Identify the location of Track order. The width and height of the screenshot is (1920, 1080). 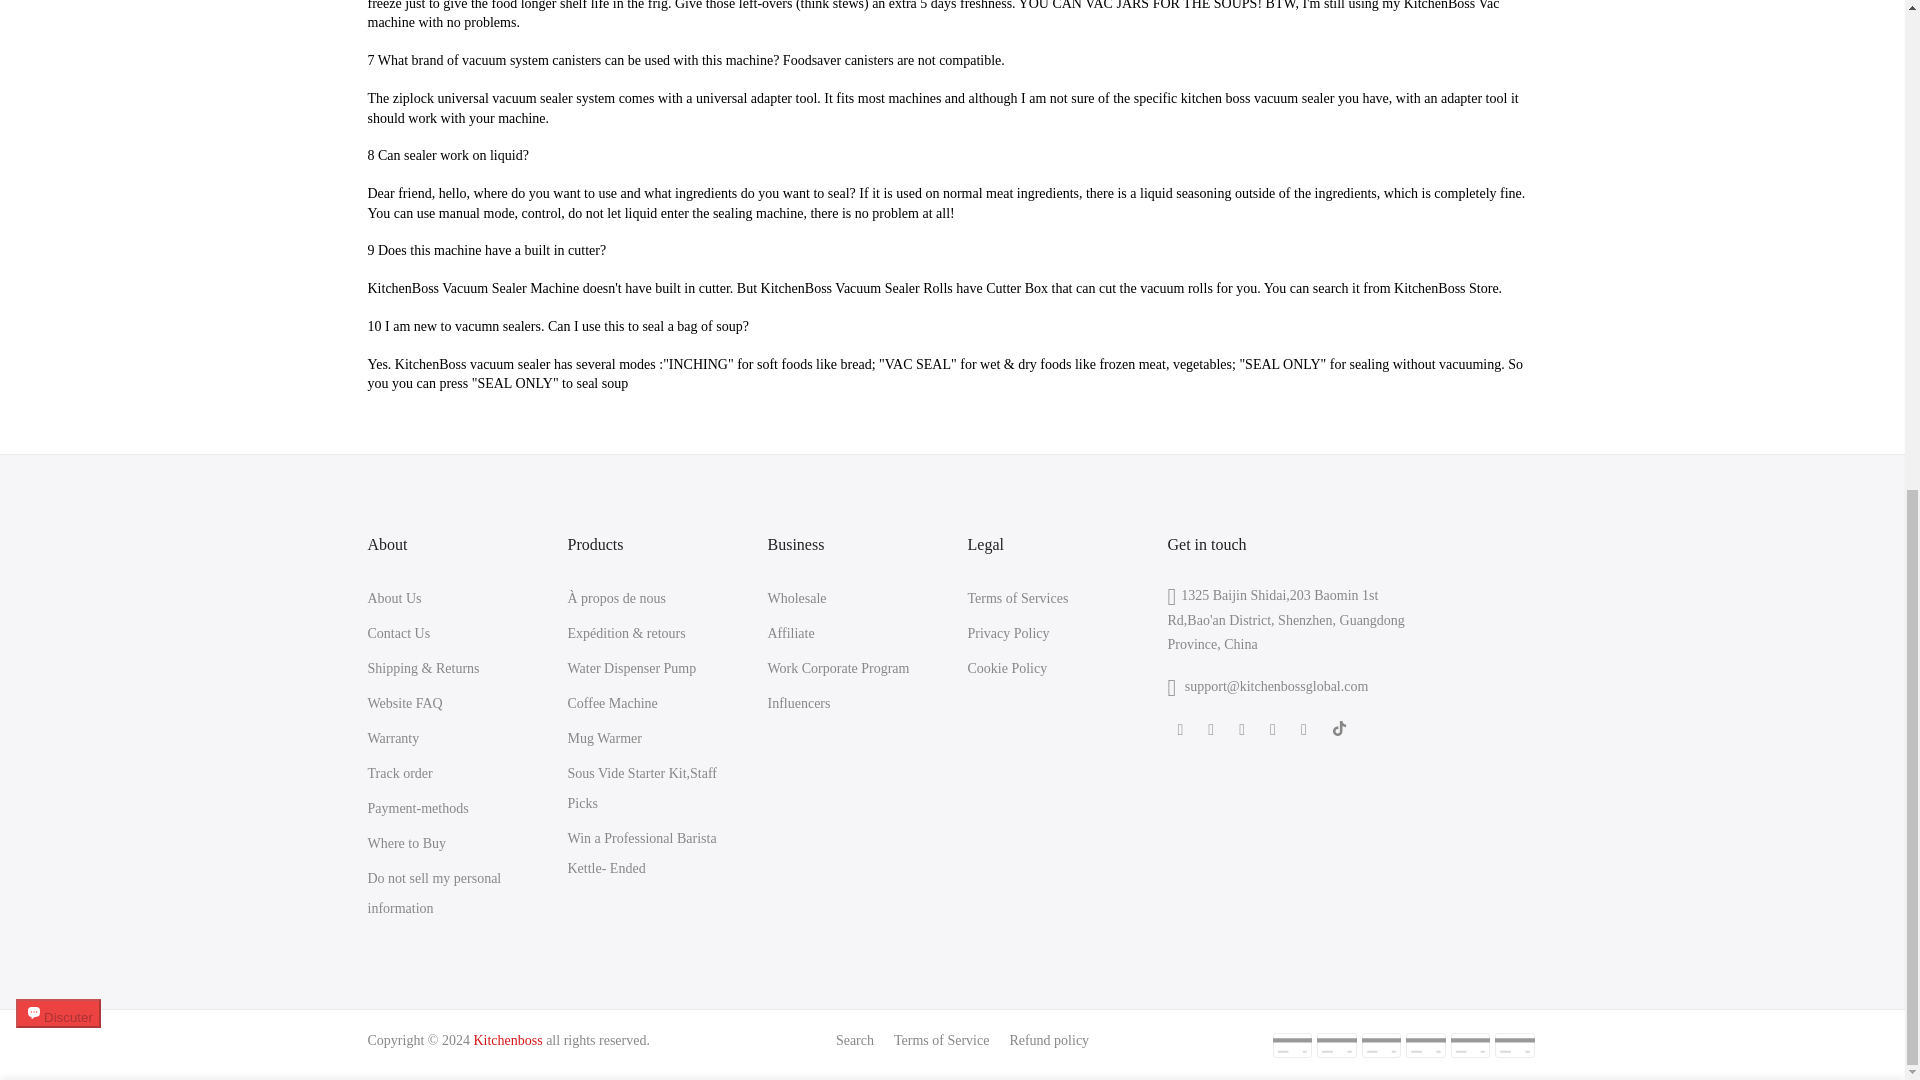
(400, 772).